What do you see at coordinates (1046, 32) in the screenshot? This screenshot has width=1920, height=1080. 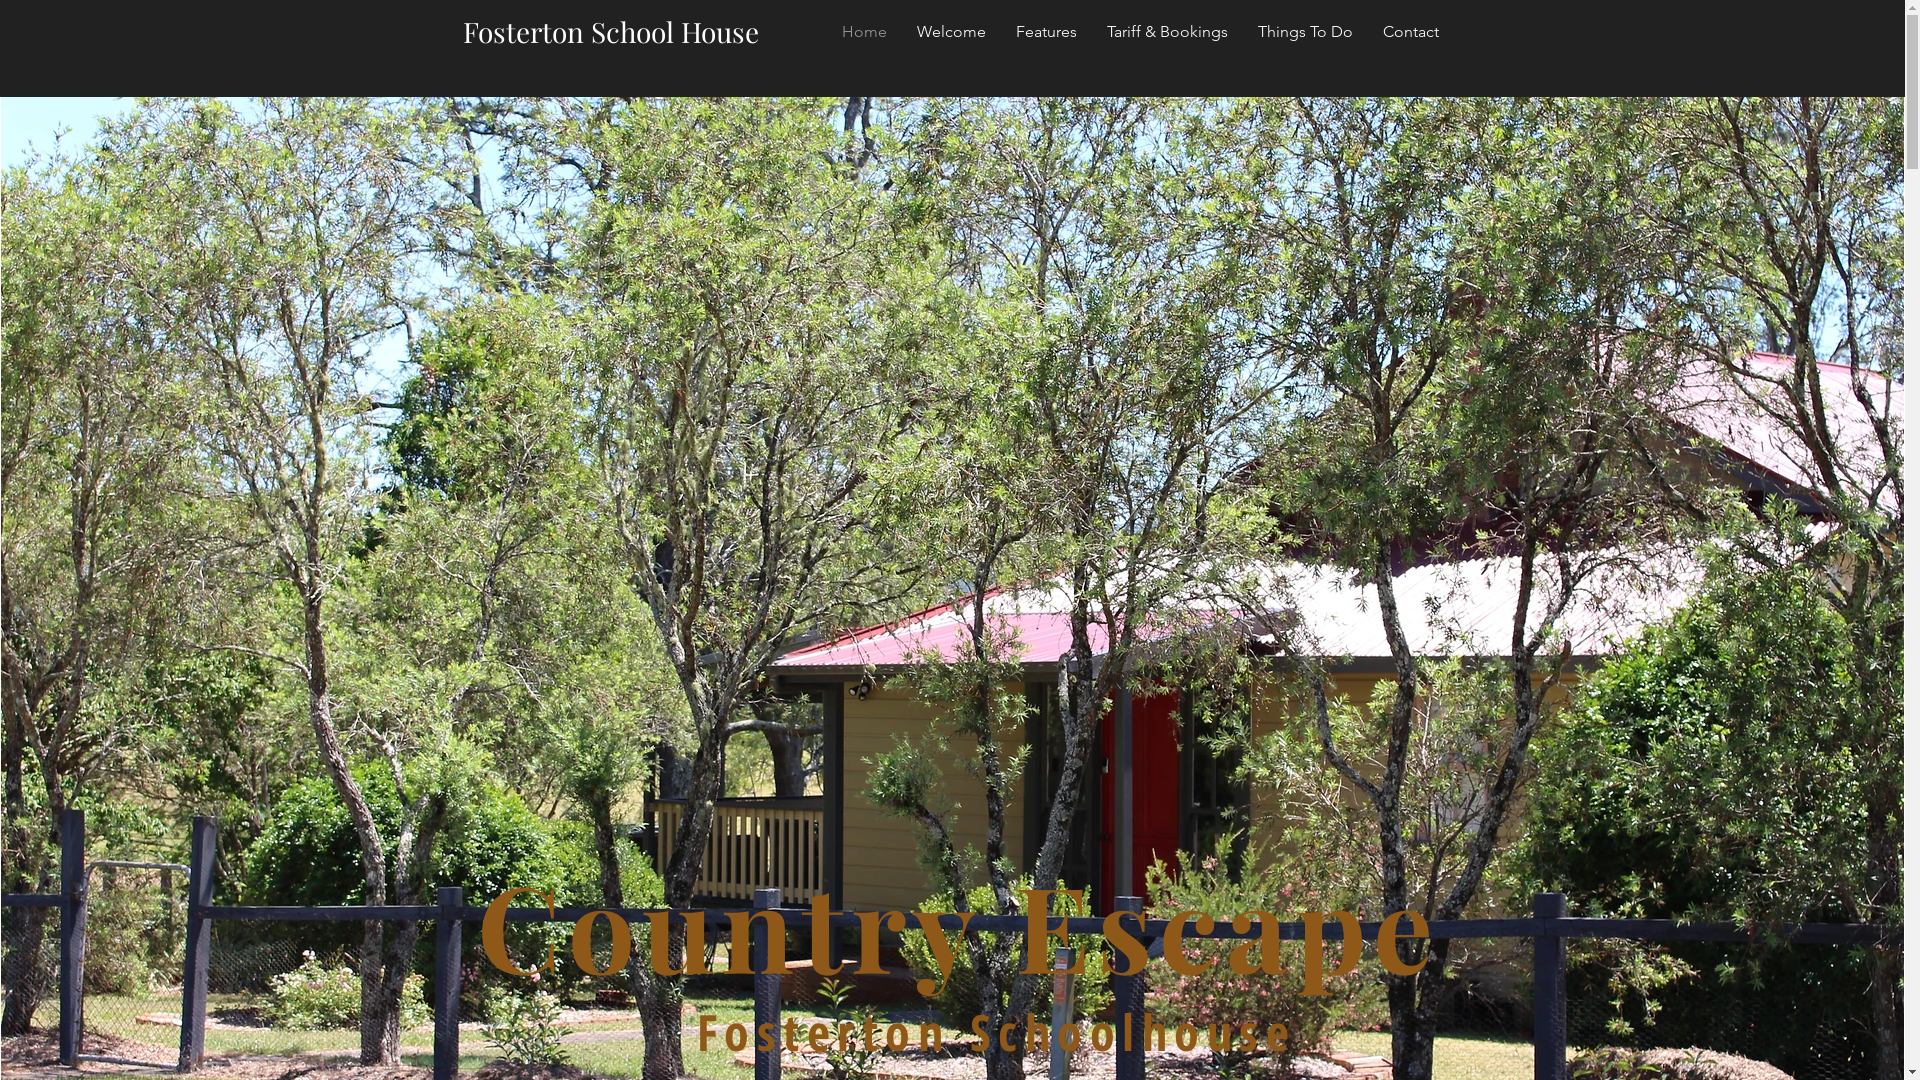 I see `Features` at bounding box center [1046, 32].